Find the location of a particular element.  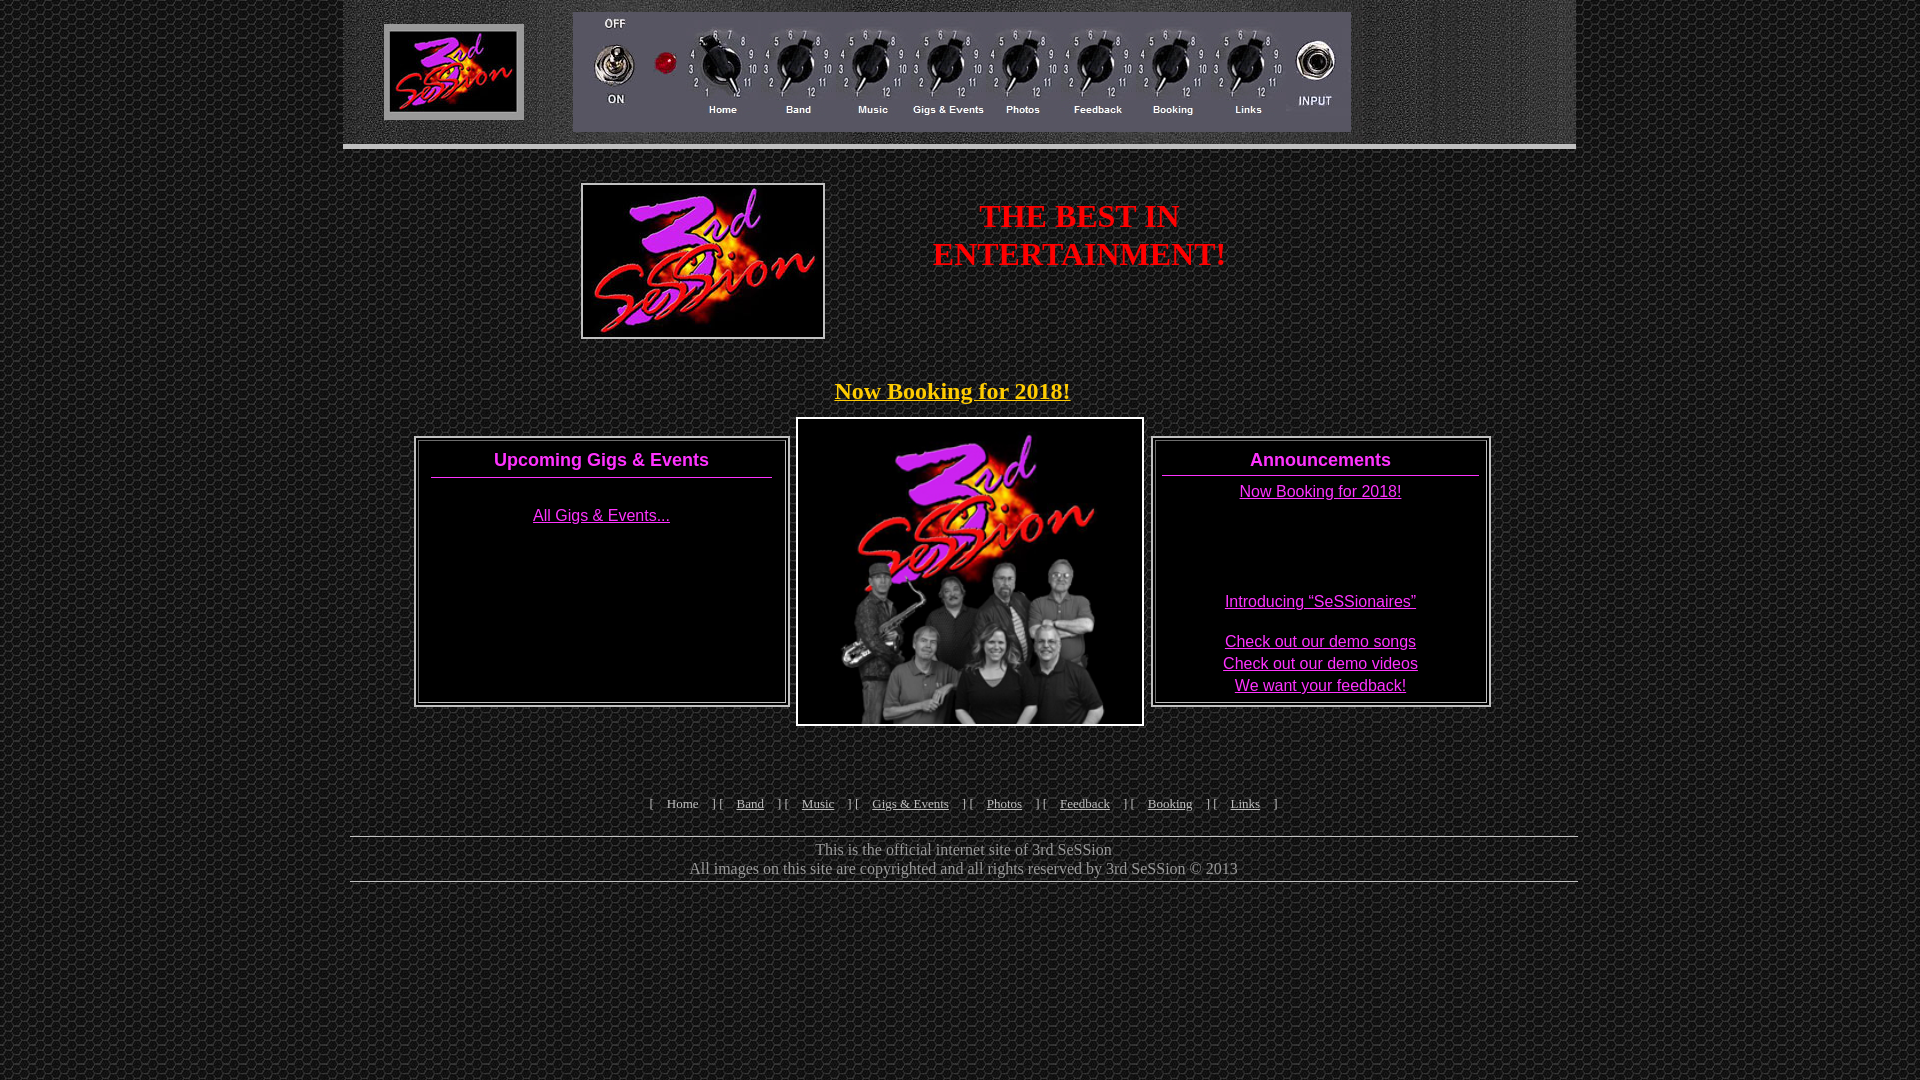

3rd SeSSion is located at coordinates (703, 261).